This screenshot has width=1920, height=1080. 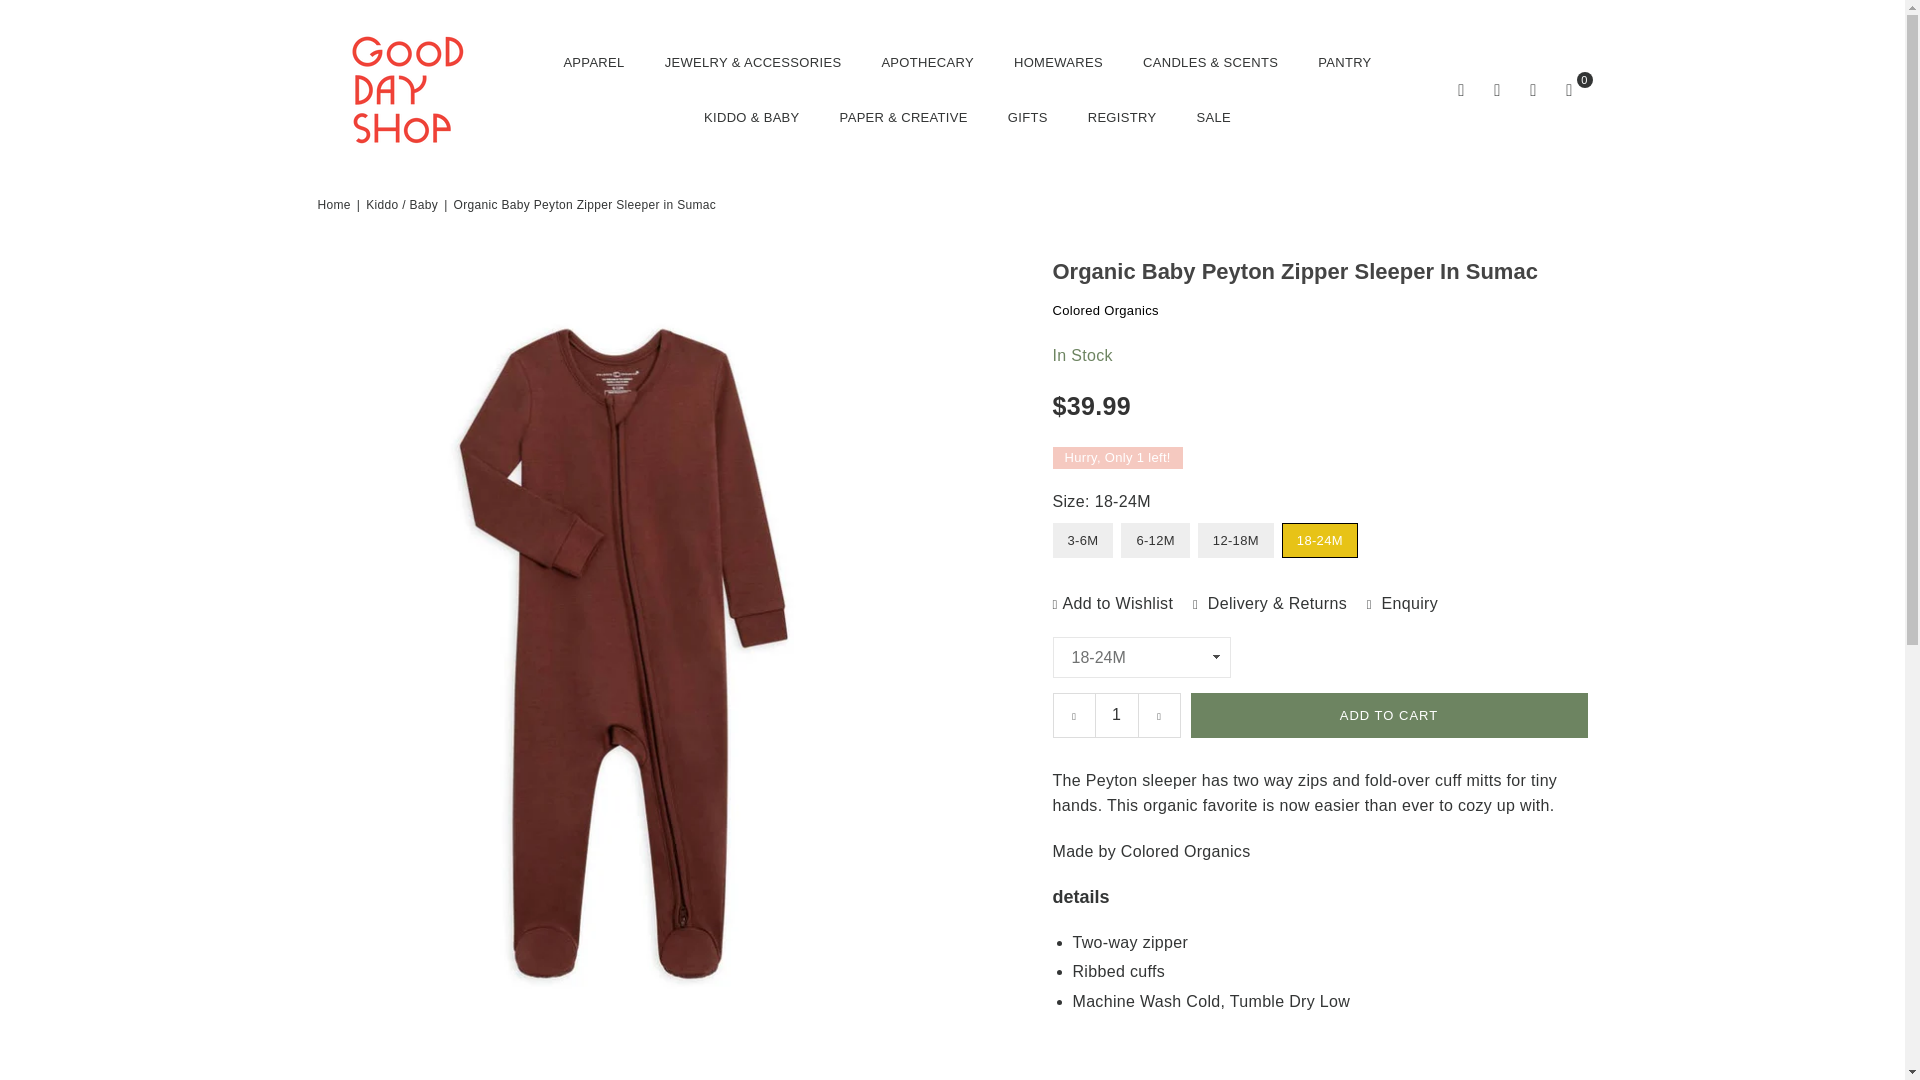 What do you see at coordinates (1462, 90) in the screenshot?
I see `Search` at bounding box center [1462, 90].